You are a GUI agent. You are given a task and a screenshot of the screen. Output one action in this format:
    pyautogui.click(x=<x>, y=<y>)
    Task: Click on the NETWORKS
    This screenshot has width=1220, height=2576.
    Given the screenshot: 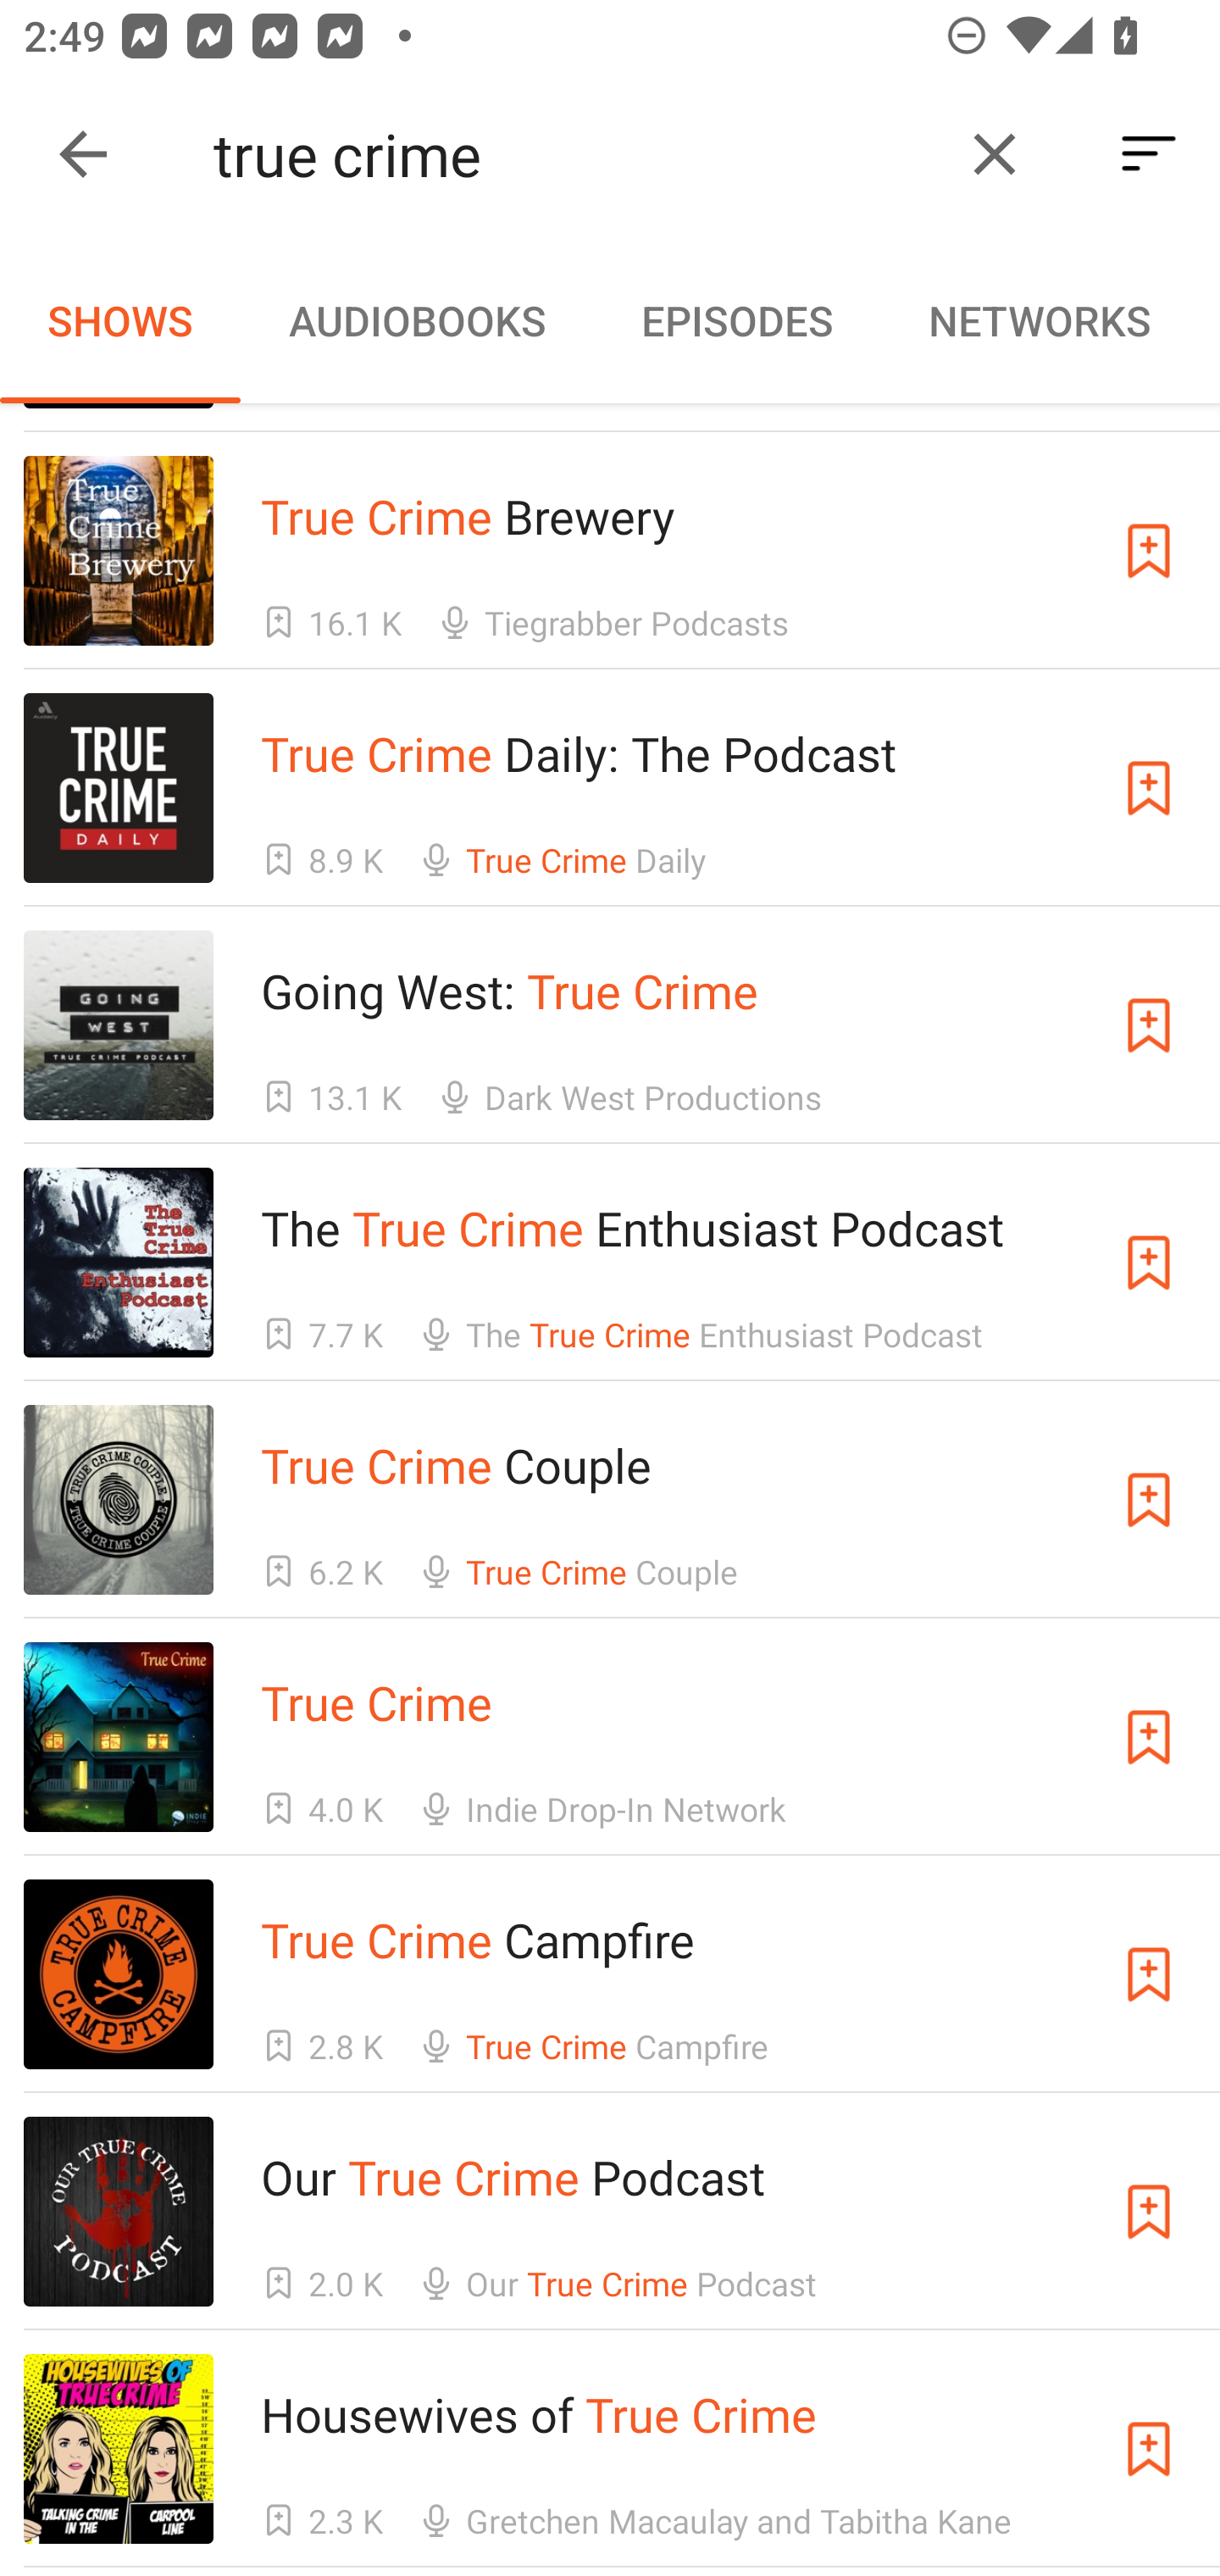 What is the action you would take?
    pyautogui.click(x=1039, y=320)
    